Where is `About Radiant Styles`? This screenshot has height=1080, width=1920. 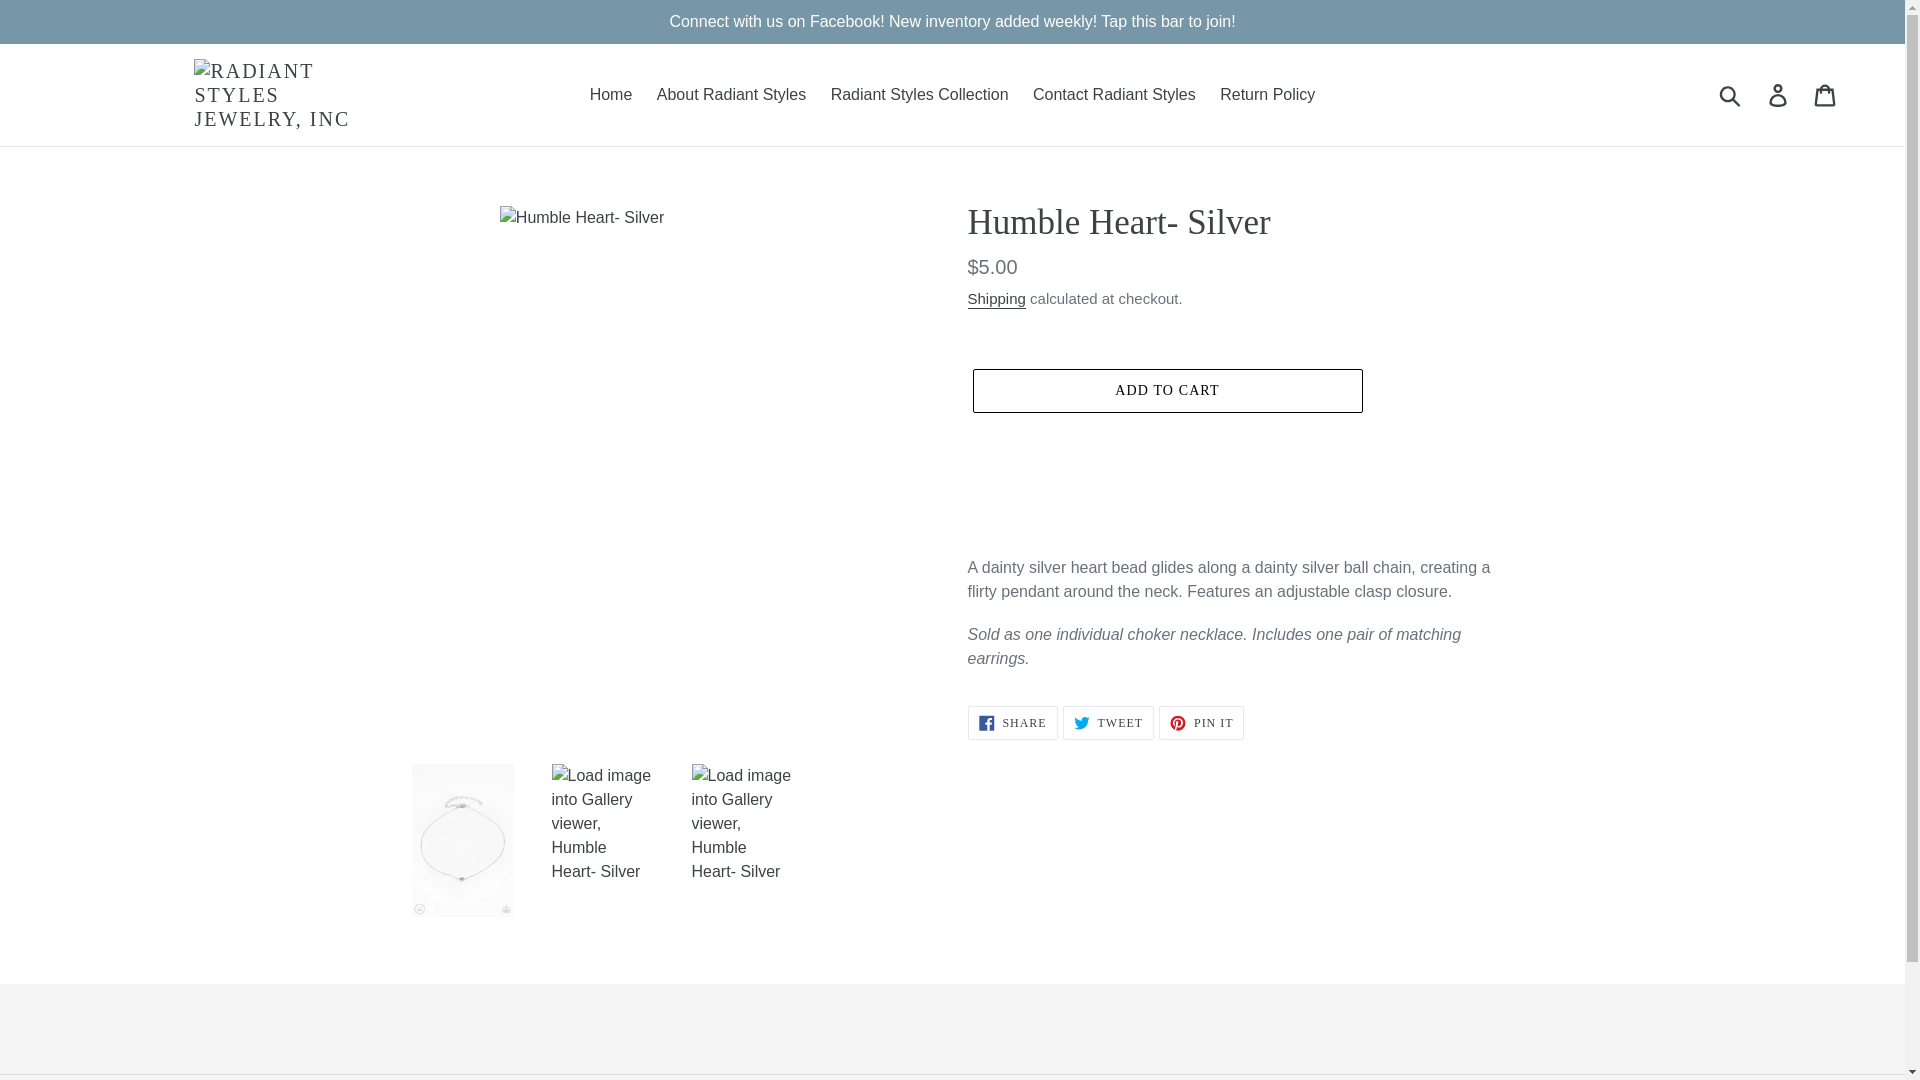
About Radiant Styles is located at coordinates (1108, 722).